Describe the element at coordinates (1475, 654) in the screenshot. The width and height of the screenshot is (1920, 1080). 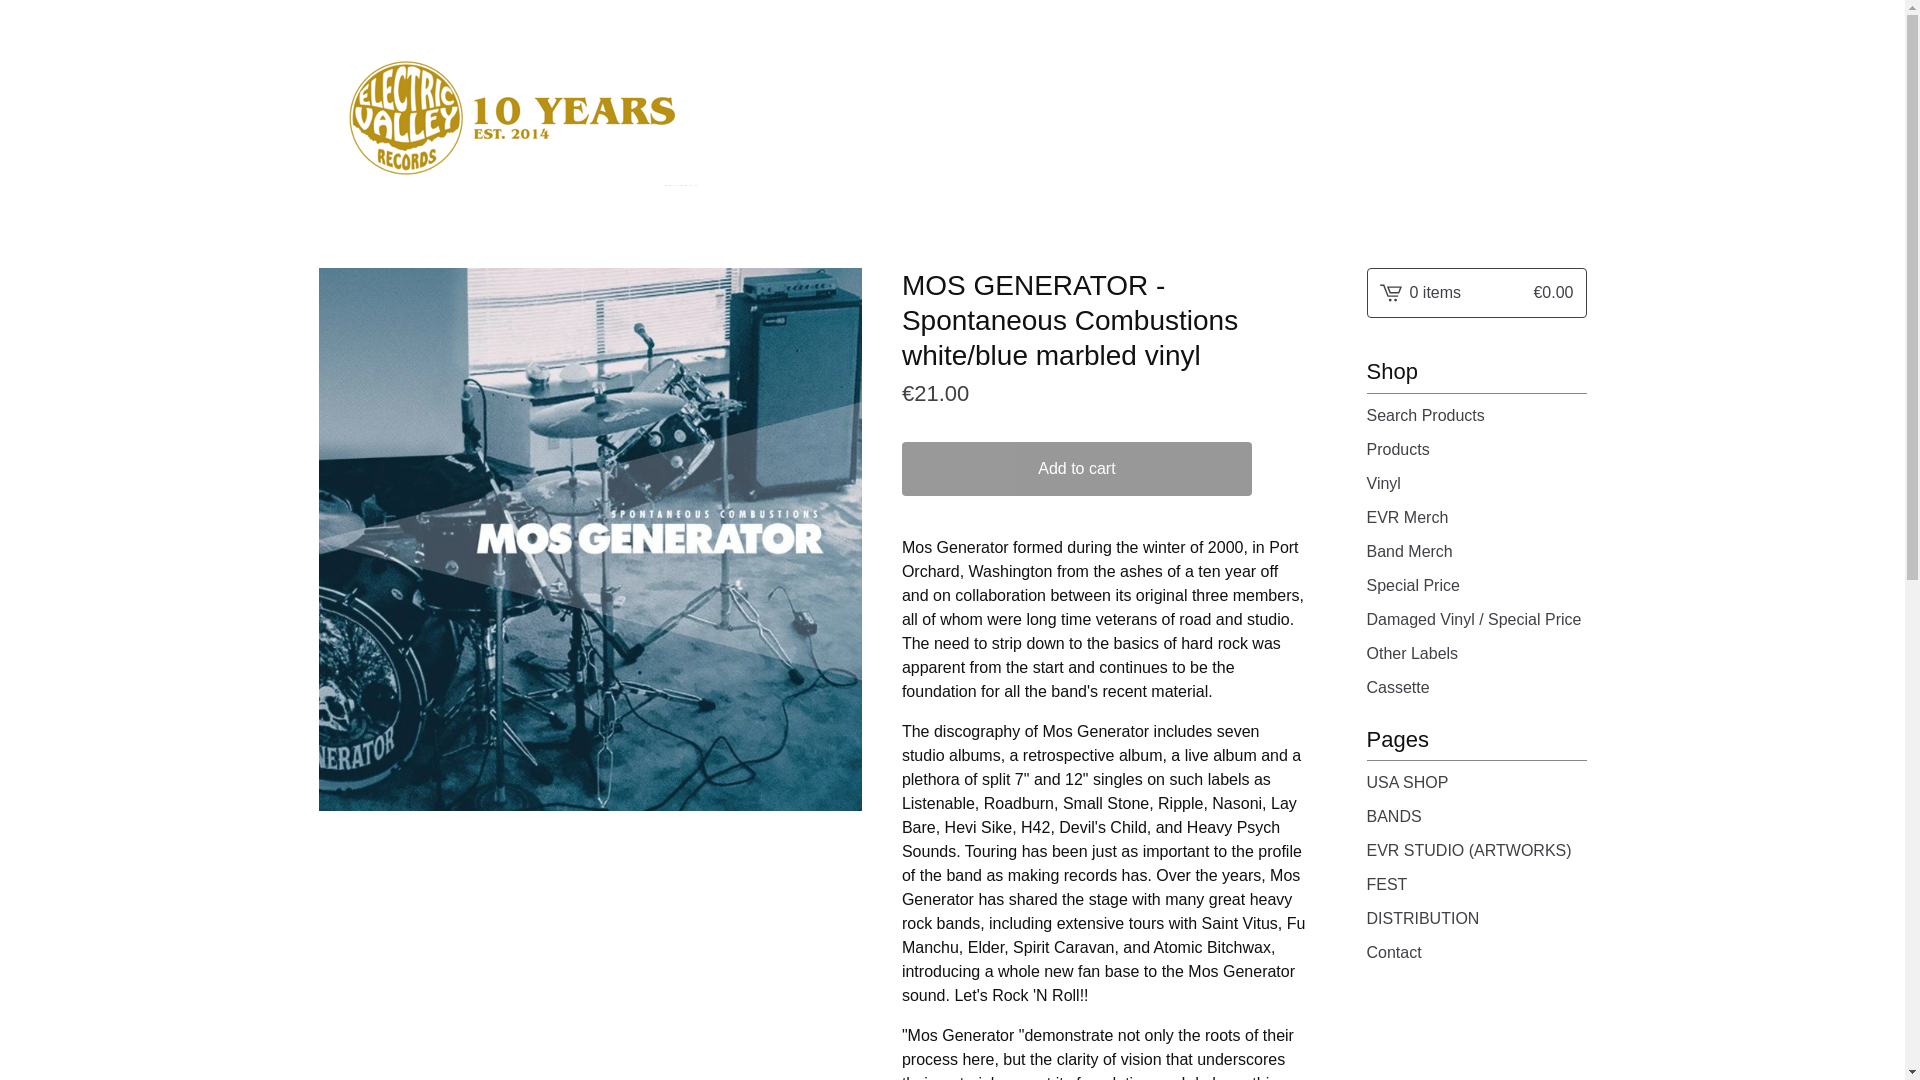
I see `Other Labels` at that location.